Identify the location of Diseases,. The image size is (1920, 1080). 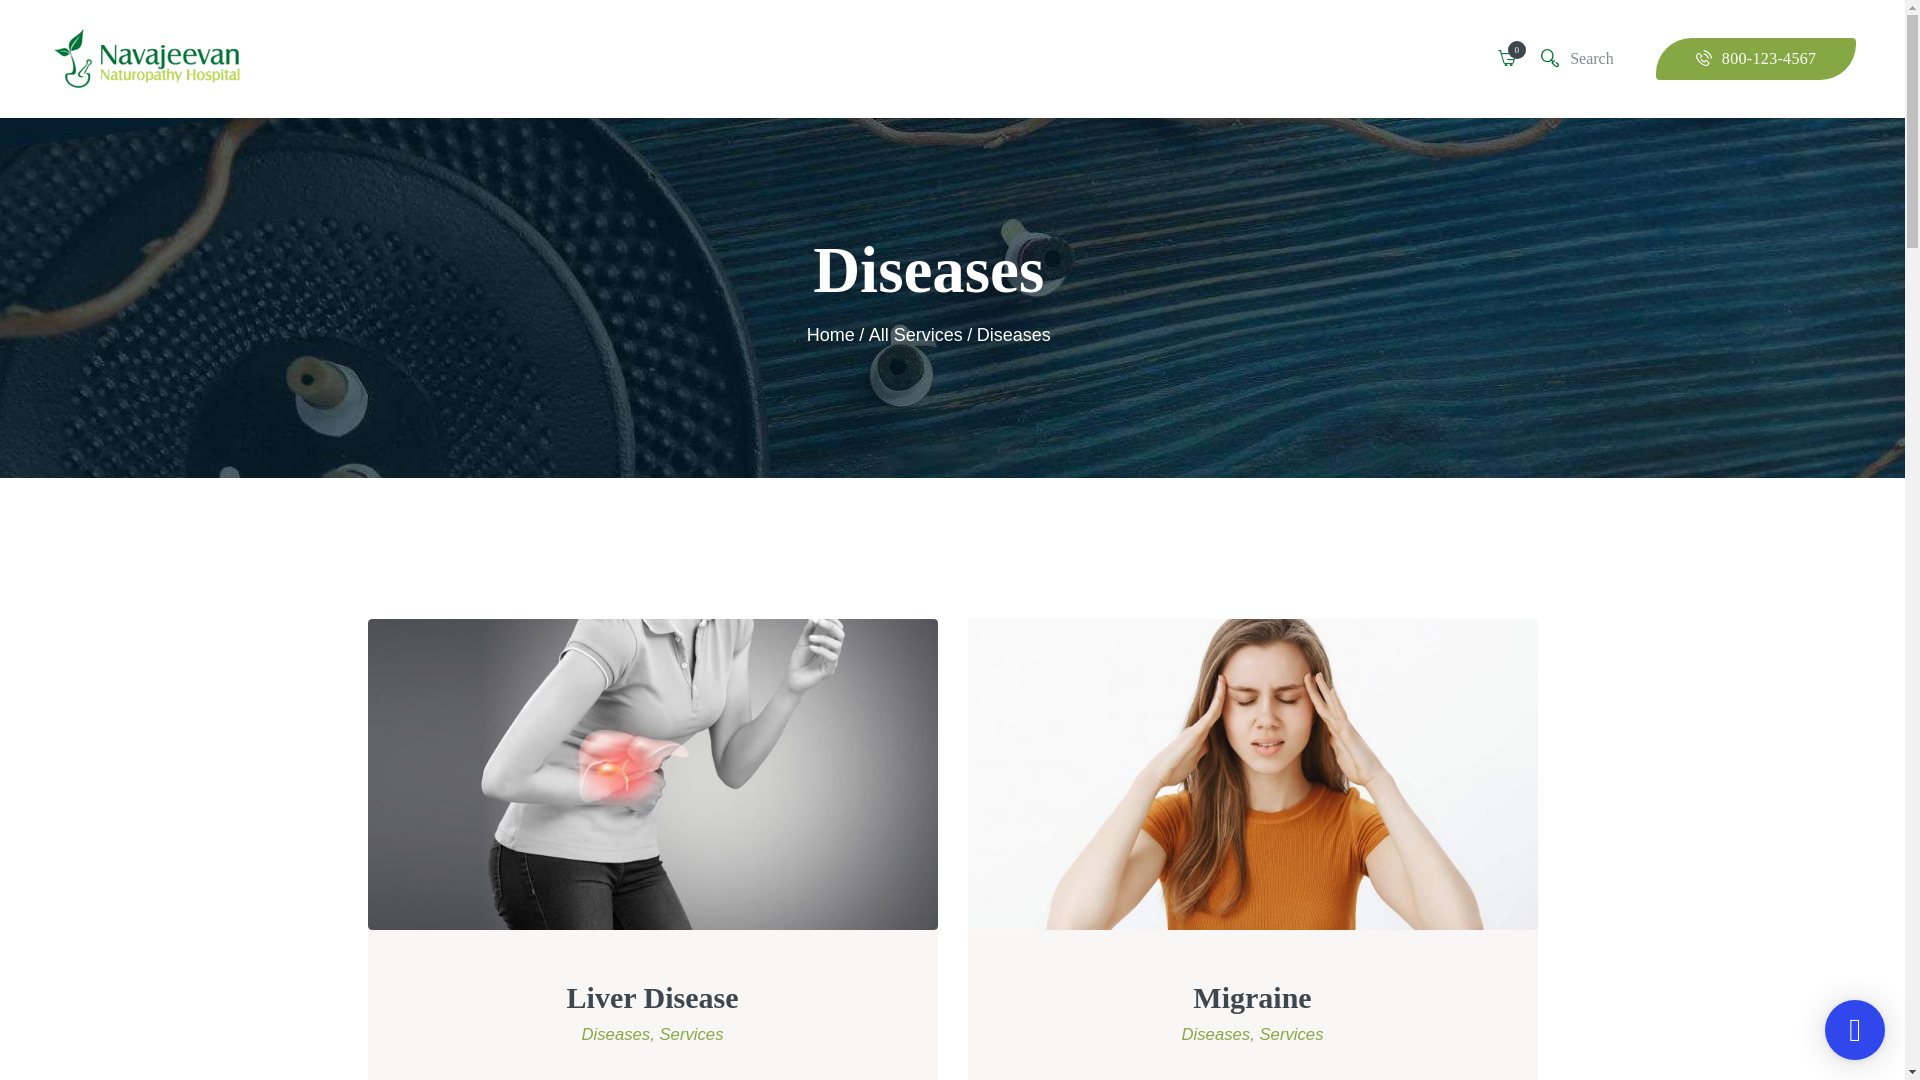
(620, 1034).